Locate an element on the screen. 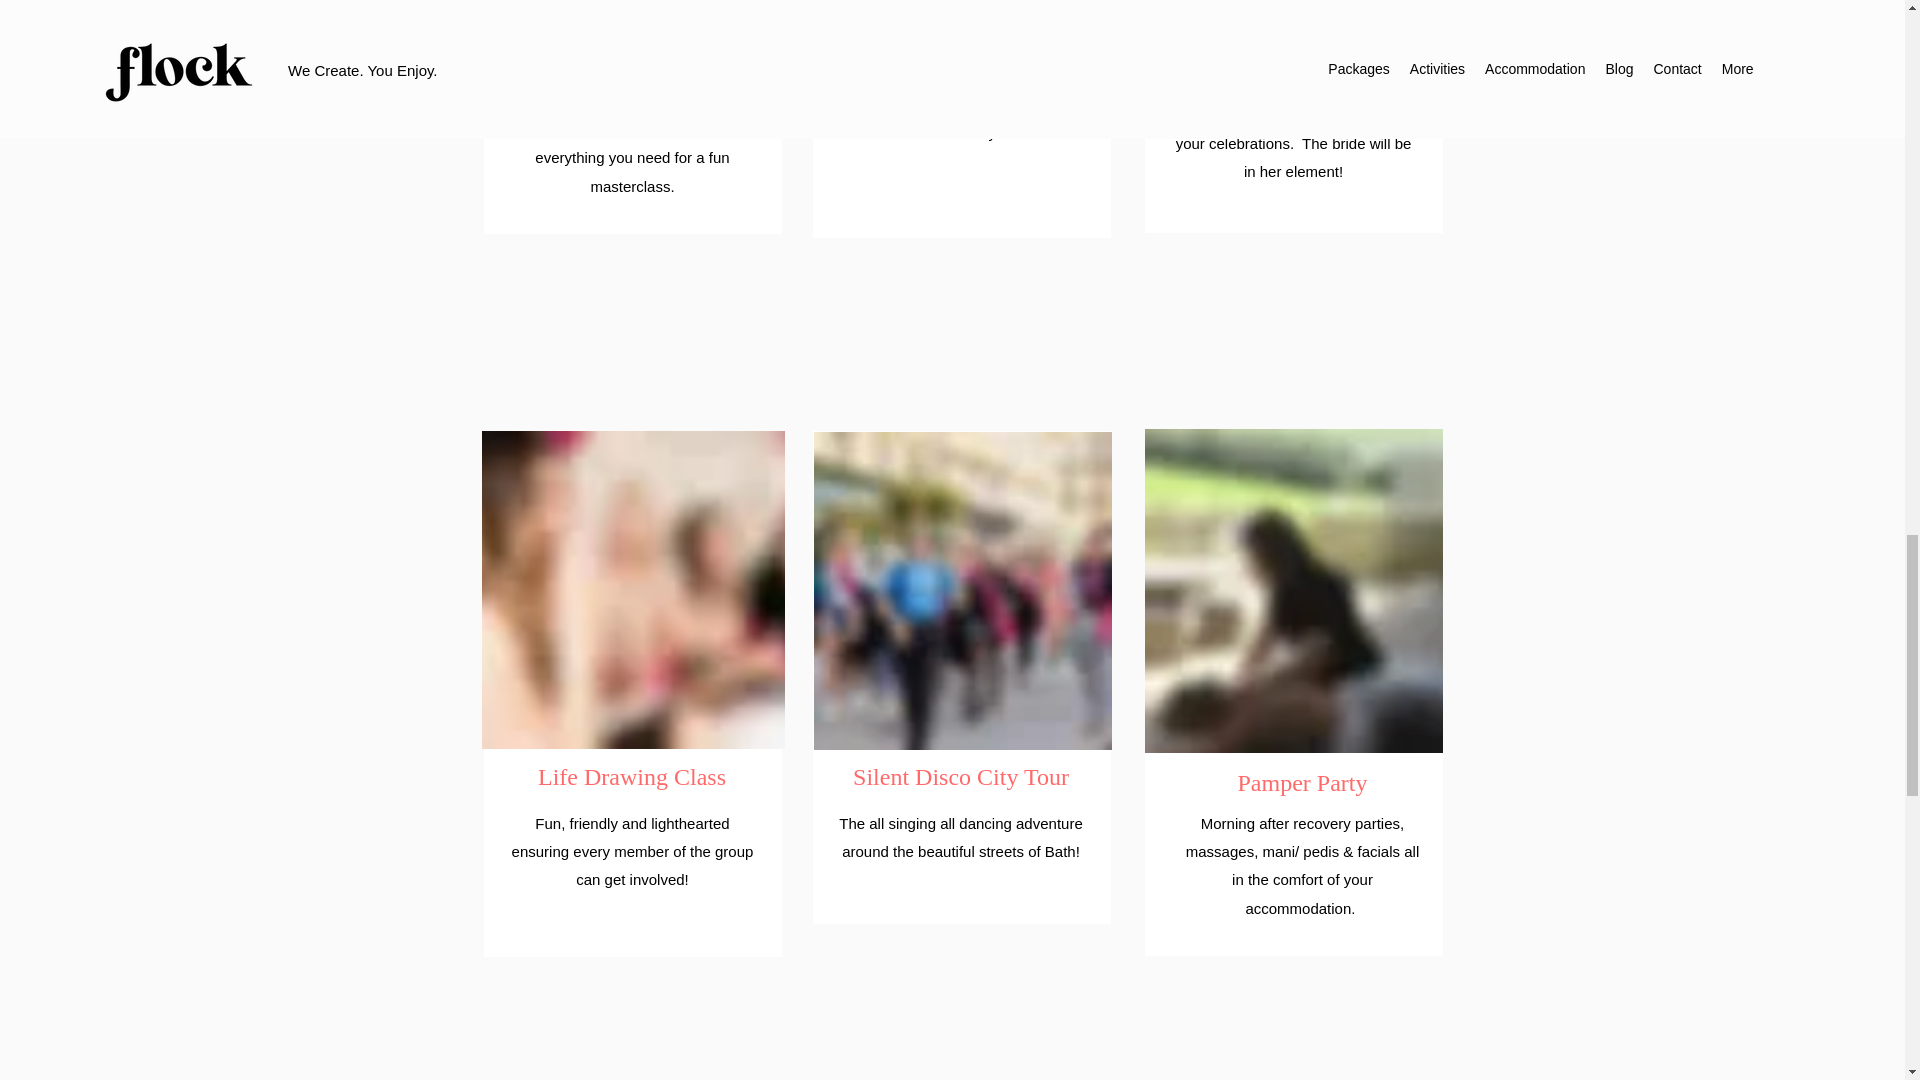  THRILL SEEKER ARCH.jpg is located at coordinates (633, 15).